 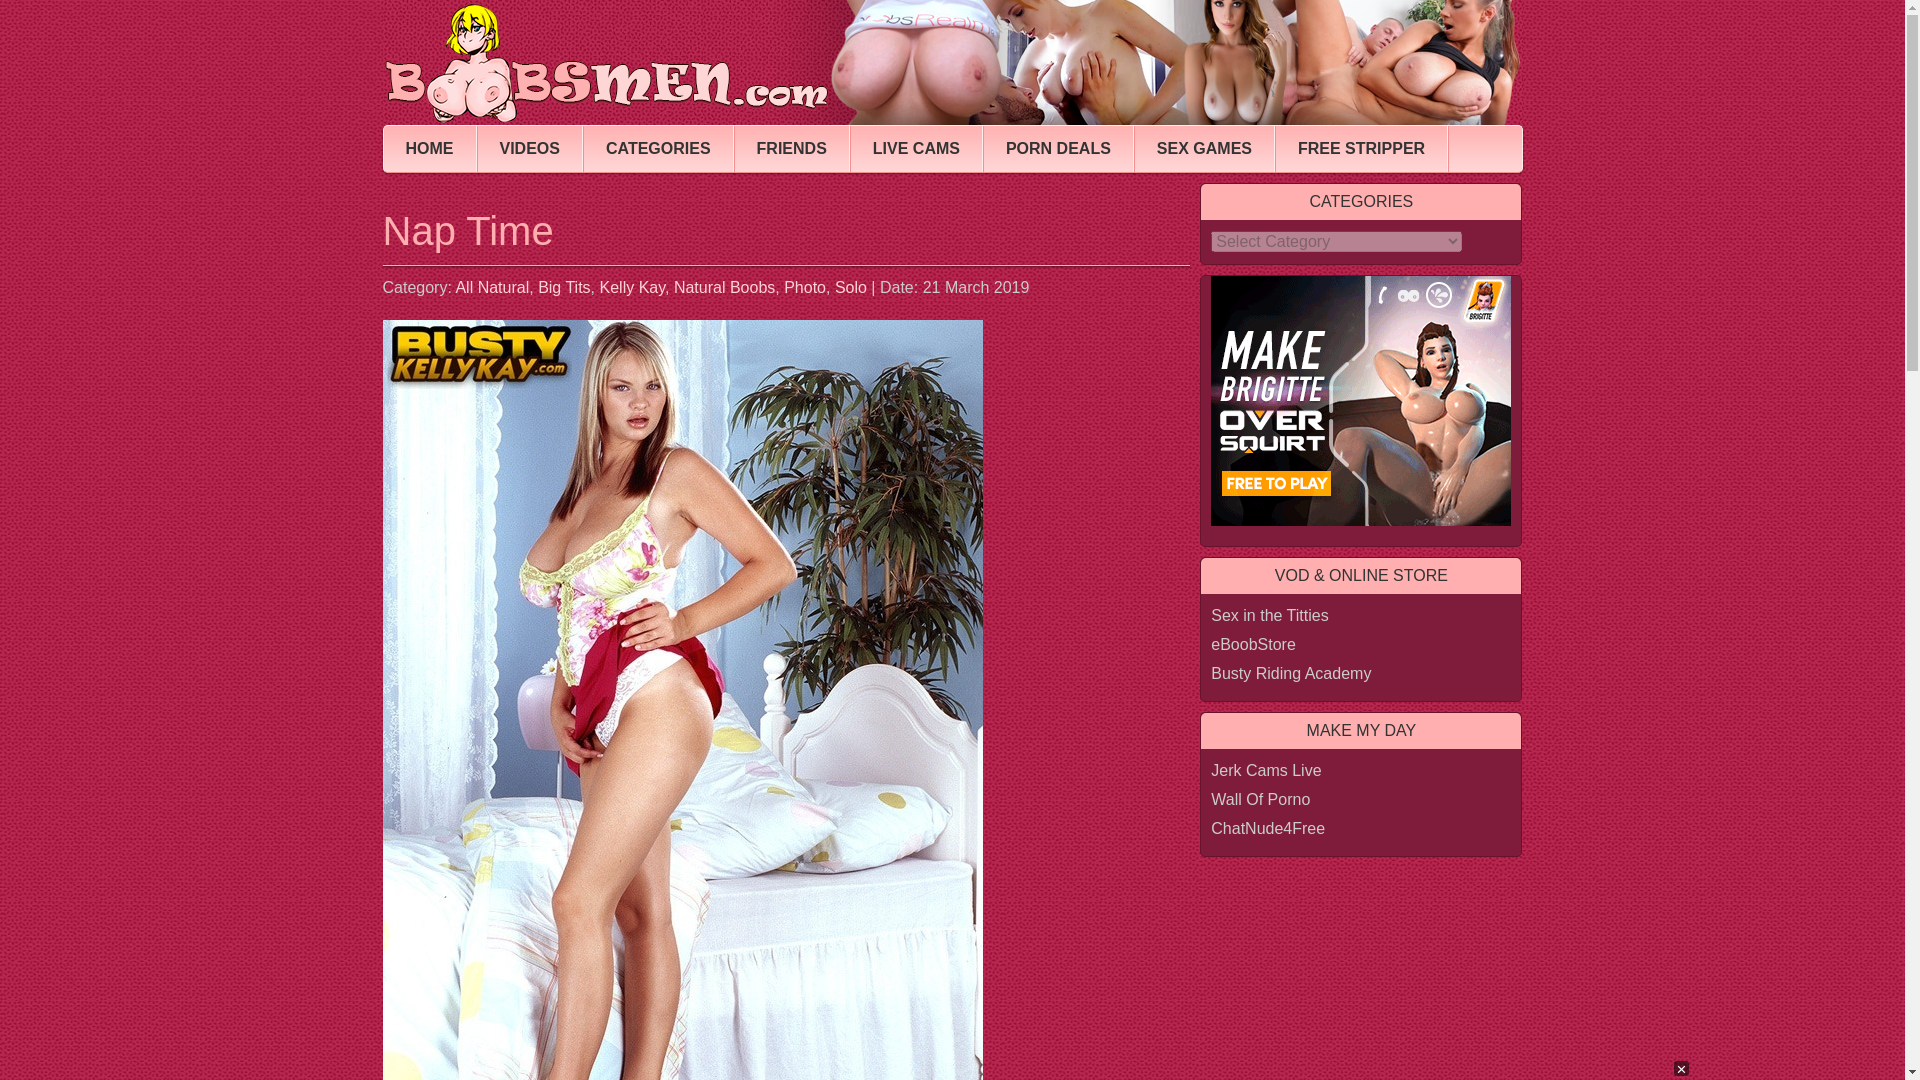 What do you see at coordinates (1268, 828) in the screenshot?
I see `Free Adult Live Webcams!` at bounding box center [1268, 828].